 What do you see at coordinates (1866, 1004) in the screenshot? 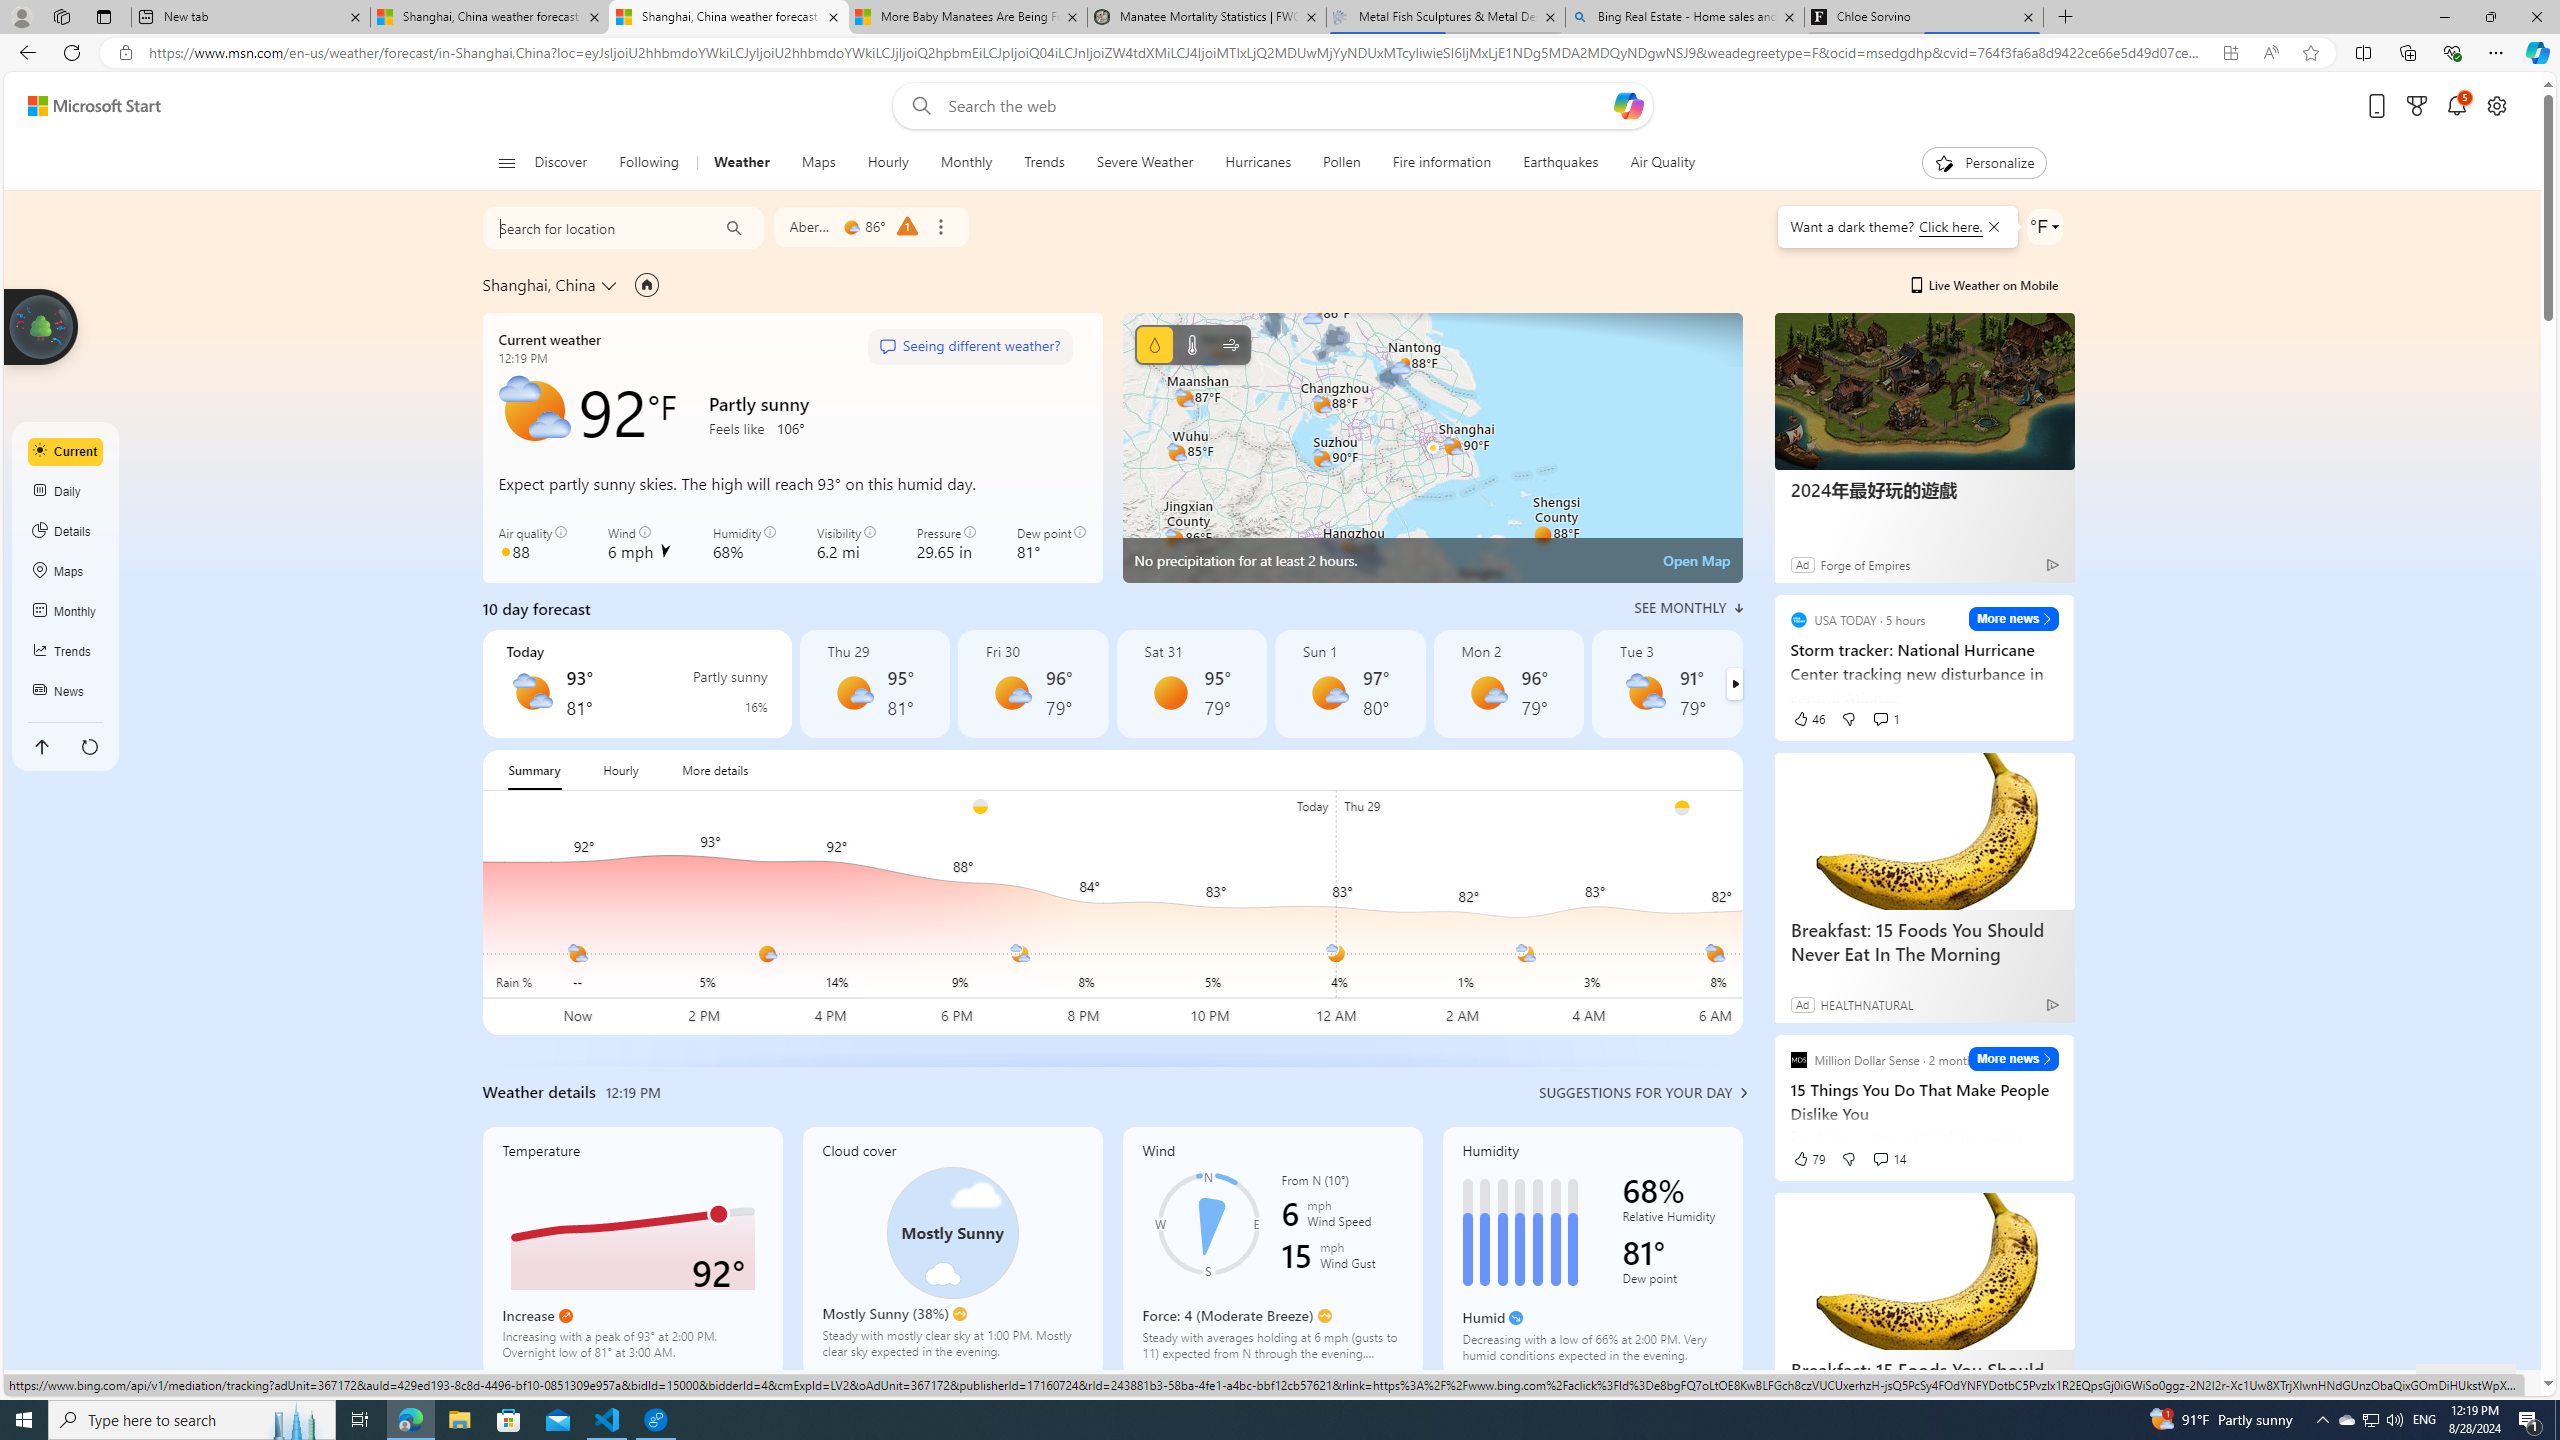
I see `HEALTHNATURAL` at bounding box center [1866, 1004].